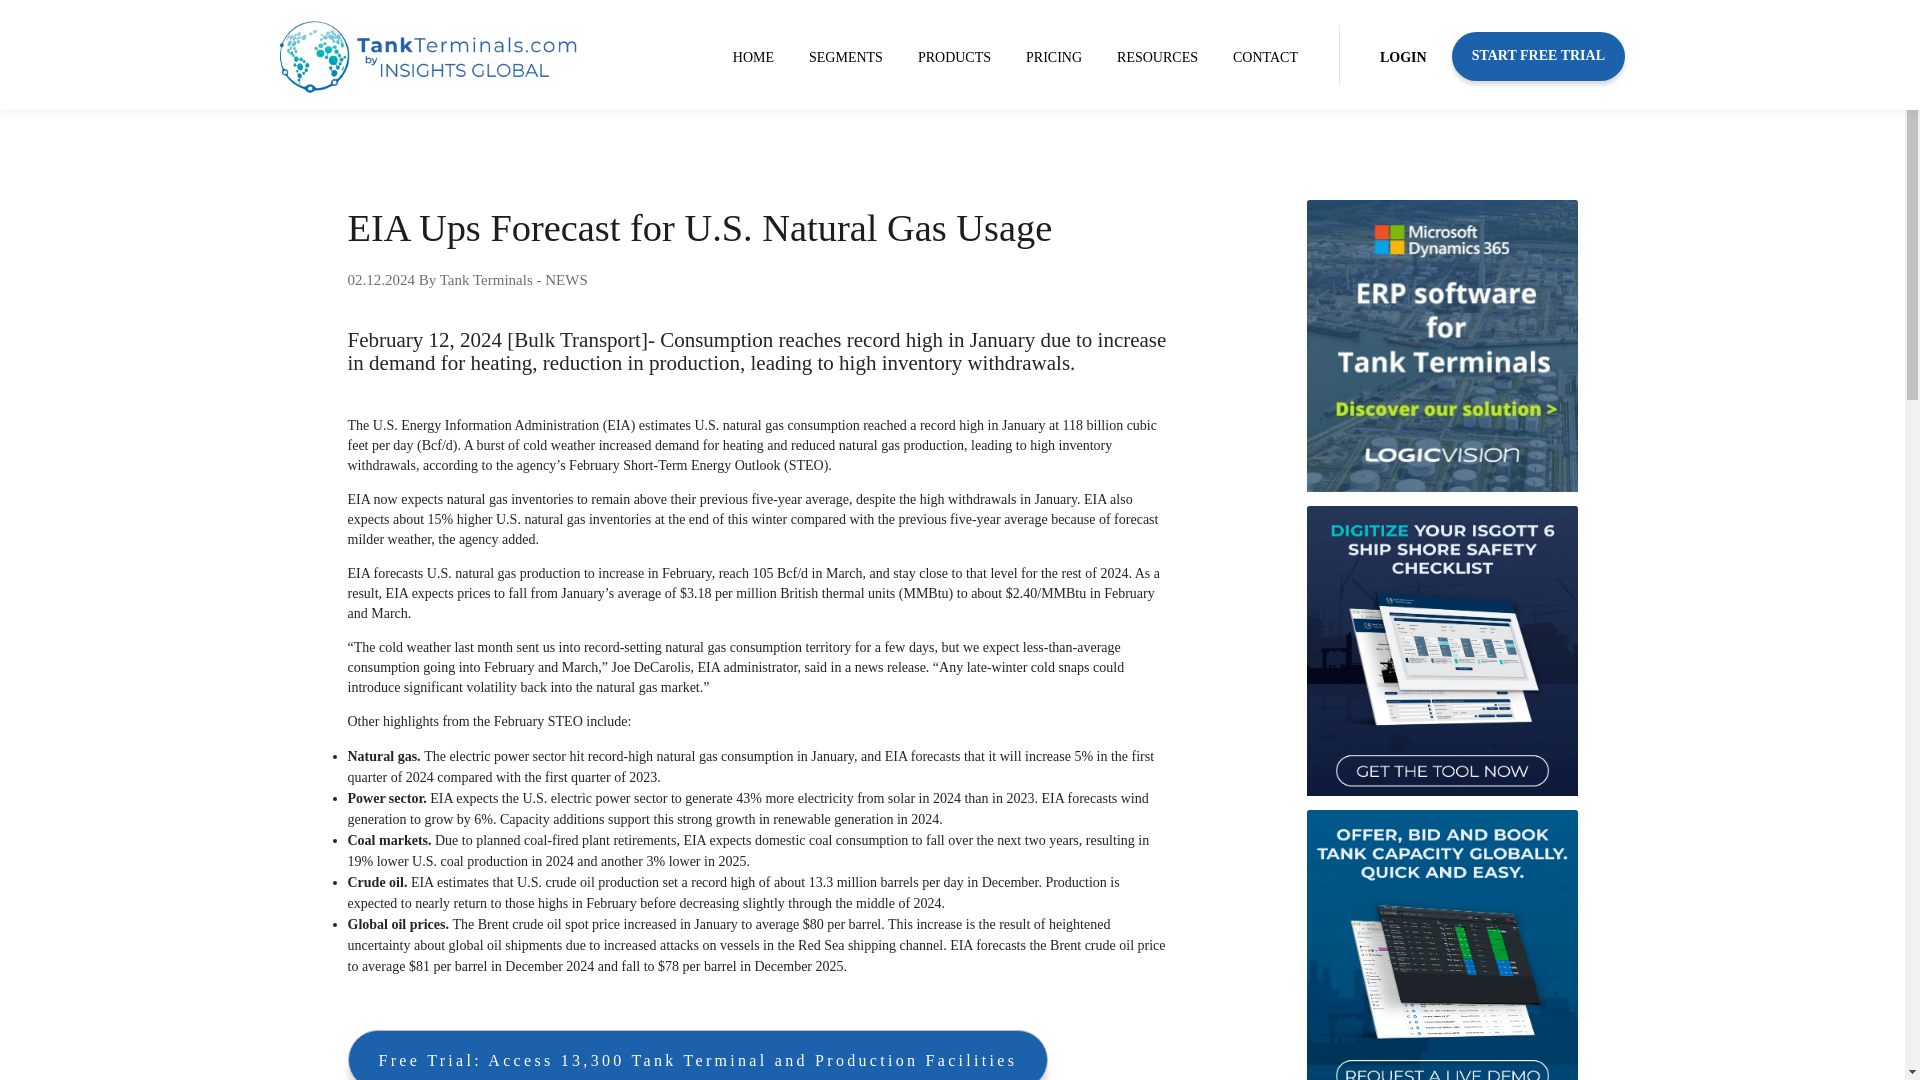 Image resolution: width=1920 pixels, height=1080 pixels. I want to click on PRICING, so click(1054, 58).